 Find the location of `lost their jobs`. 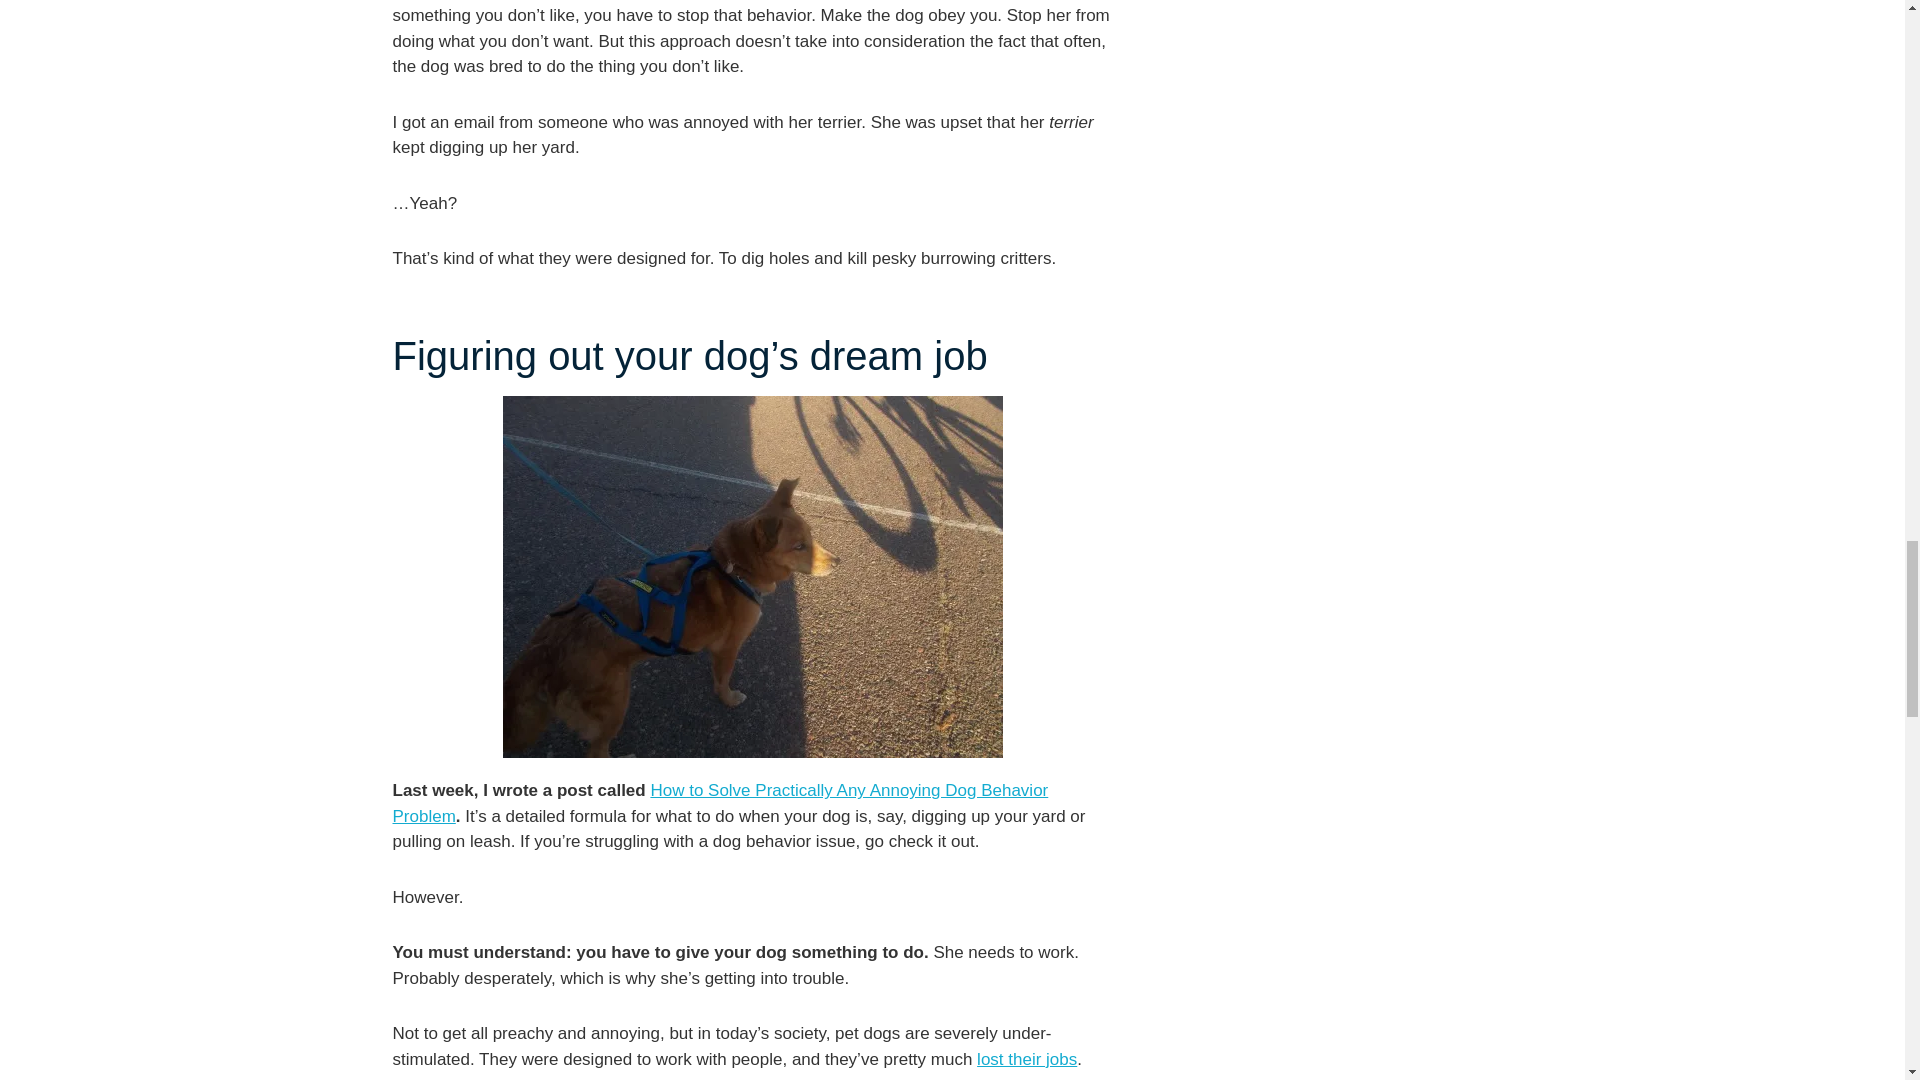

lost their jobs is located at coordinates (1027, 1059).